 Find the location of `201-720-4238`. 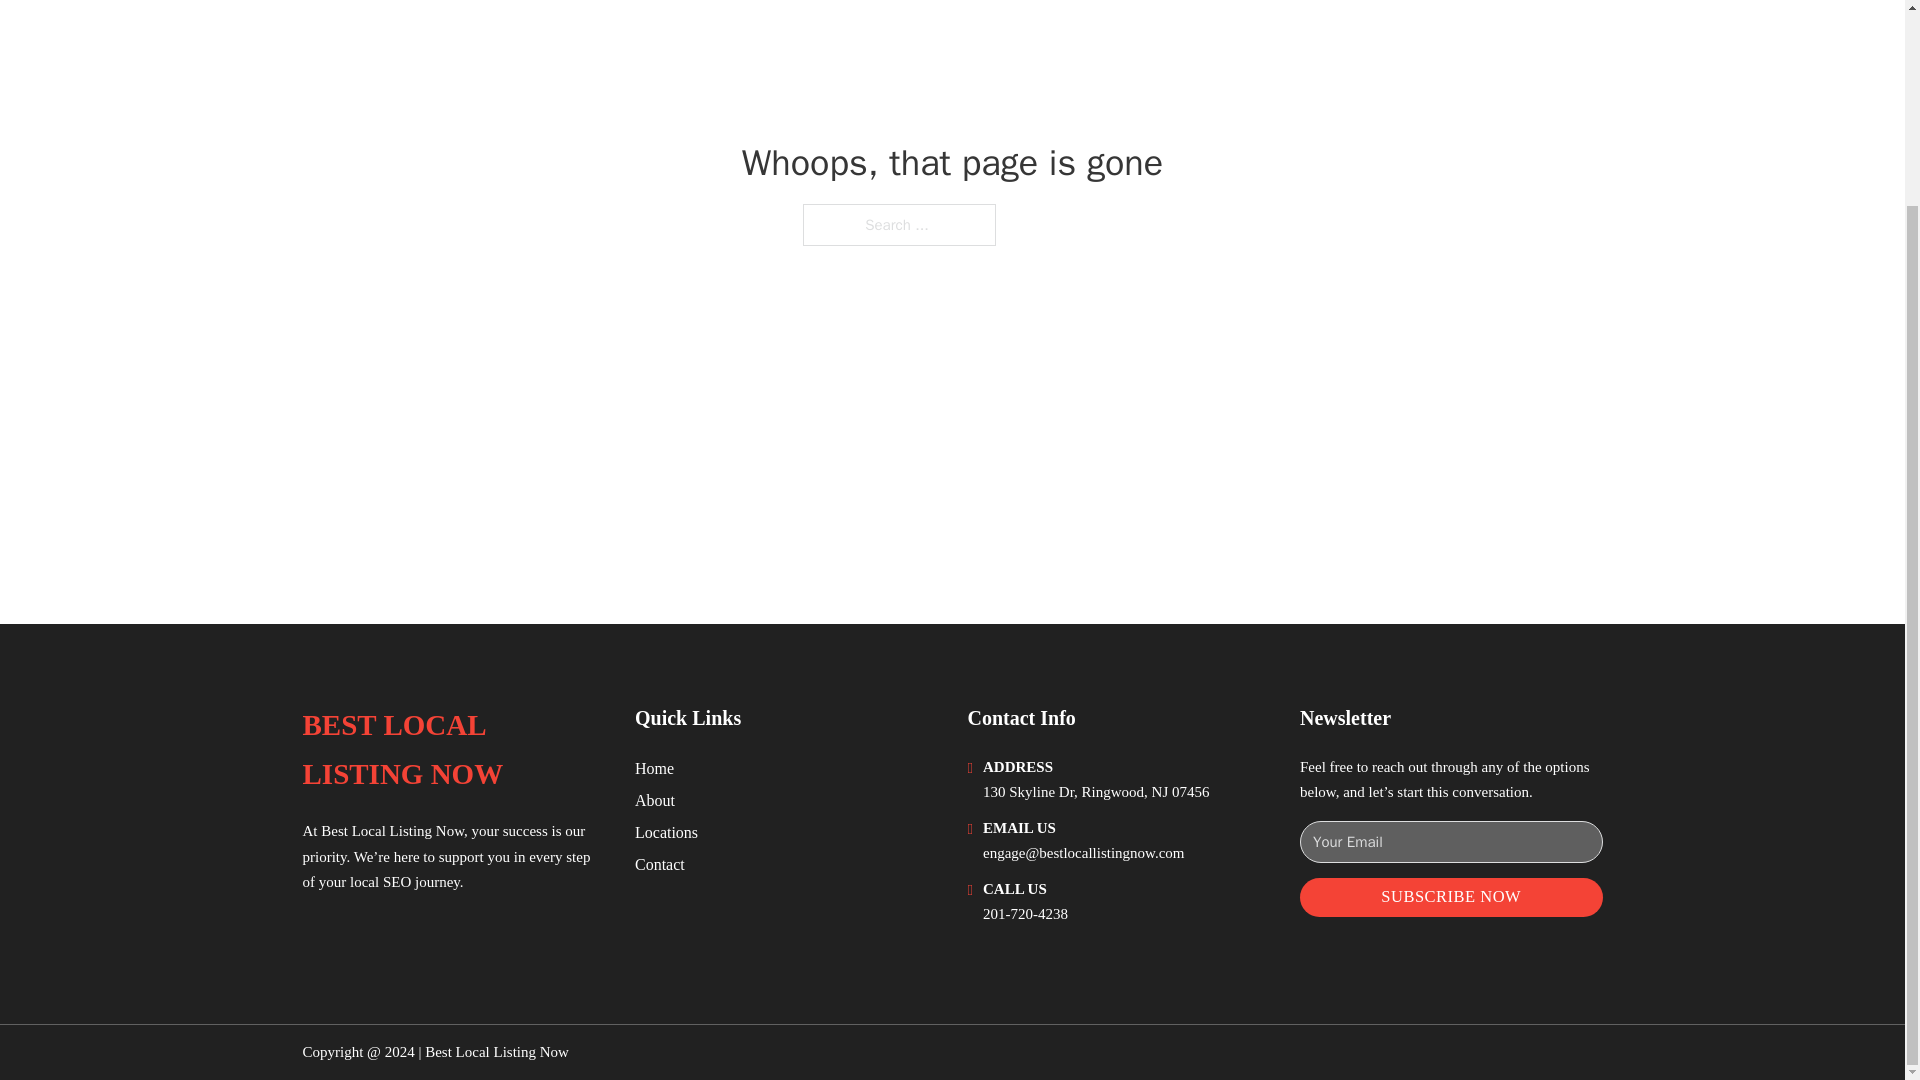

201-720-4238 is located at coordinates (1025, 914).